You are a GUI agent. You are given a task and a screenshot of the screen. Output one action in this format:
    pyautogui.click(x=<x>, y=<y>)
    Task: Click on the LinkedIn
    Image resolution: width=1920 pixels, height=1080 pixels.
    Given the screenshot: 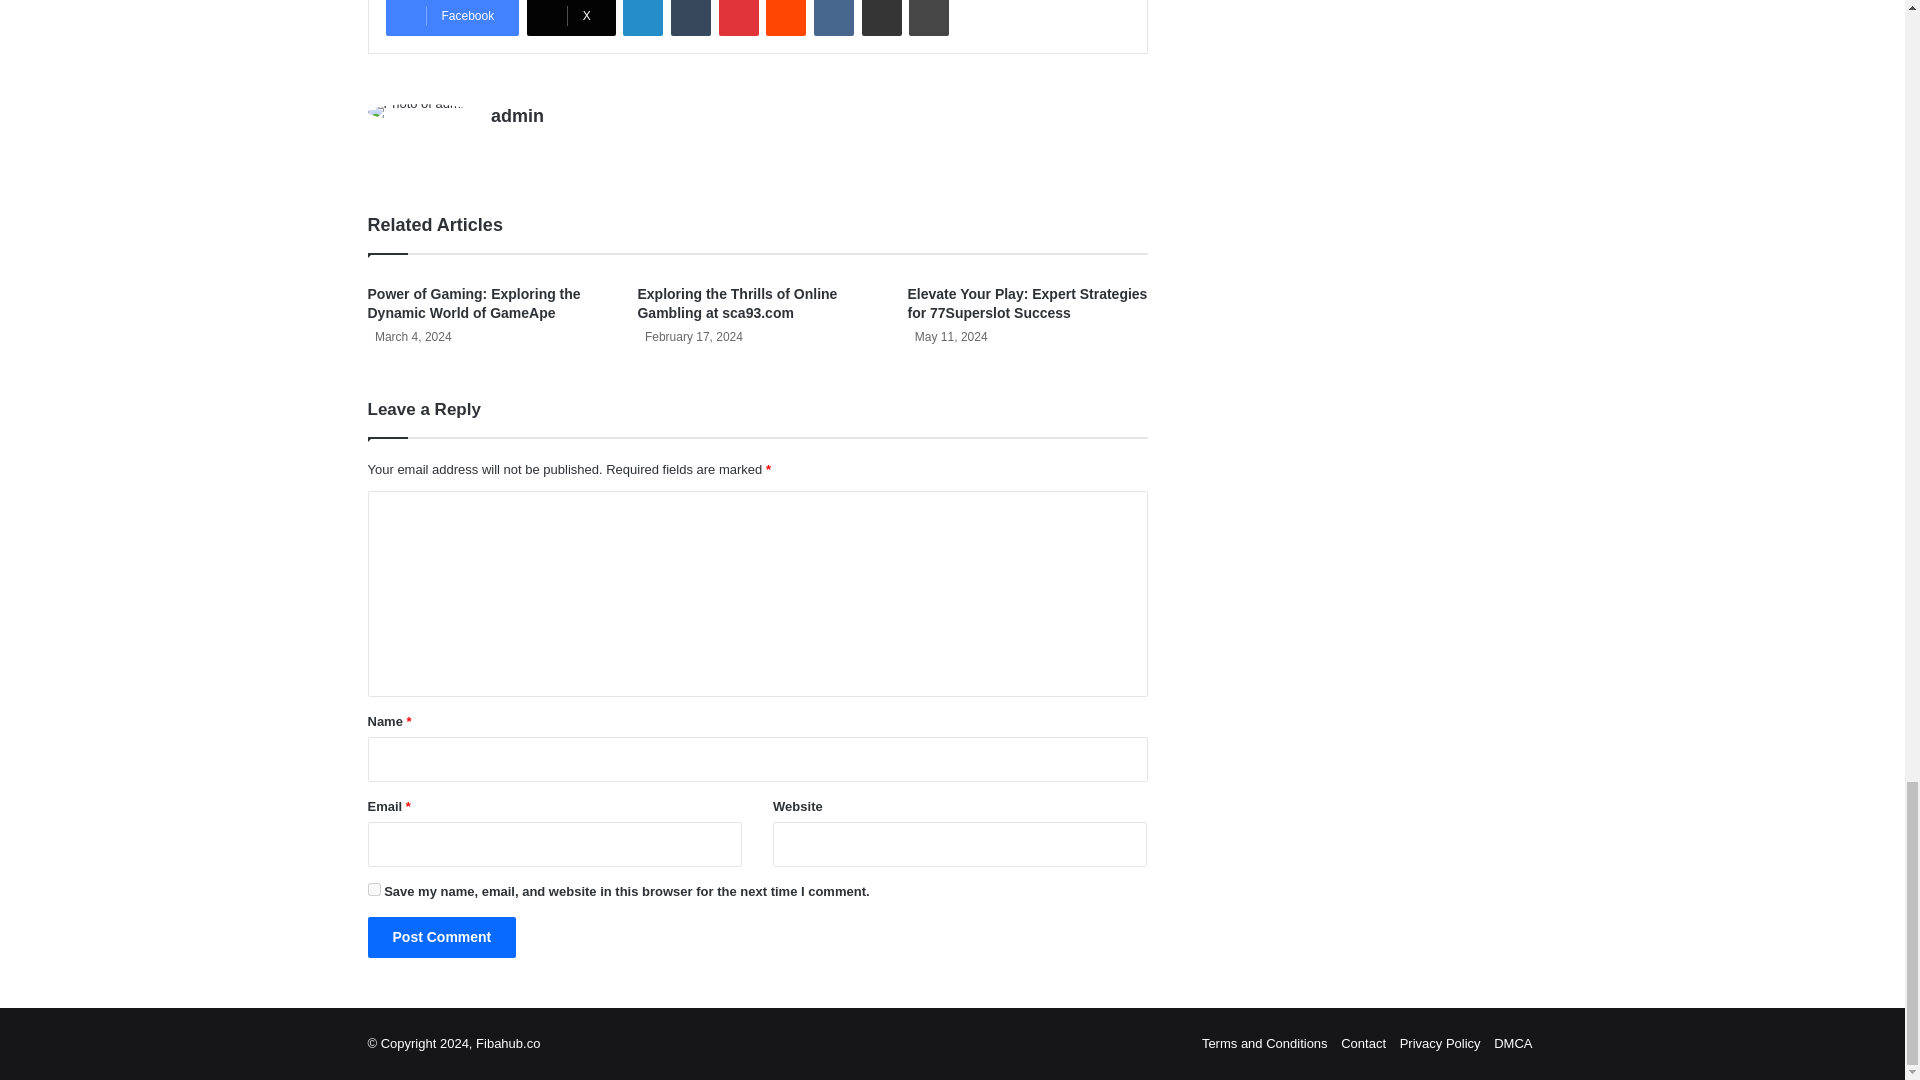 What is the action you would take?
    pyautogui.click(x=642, y=18)
    